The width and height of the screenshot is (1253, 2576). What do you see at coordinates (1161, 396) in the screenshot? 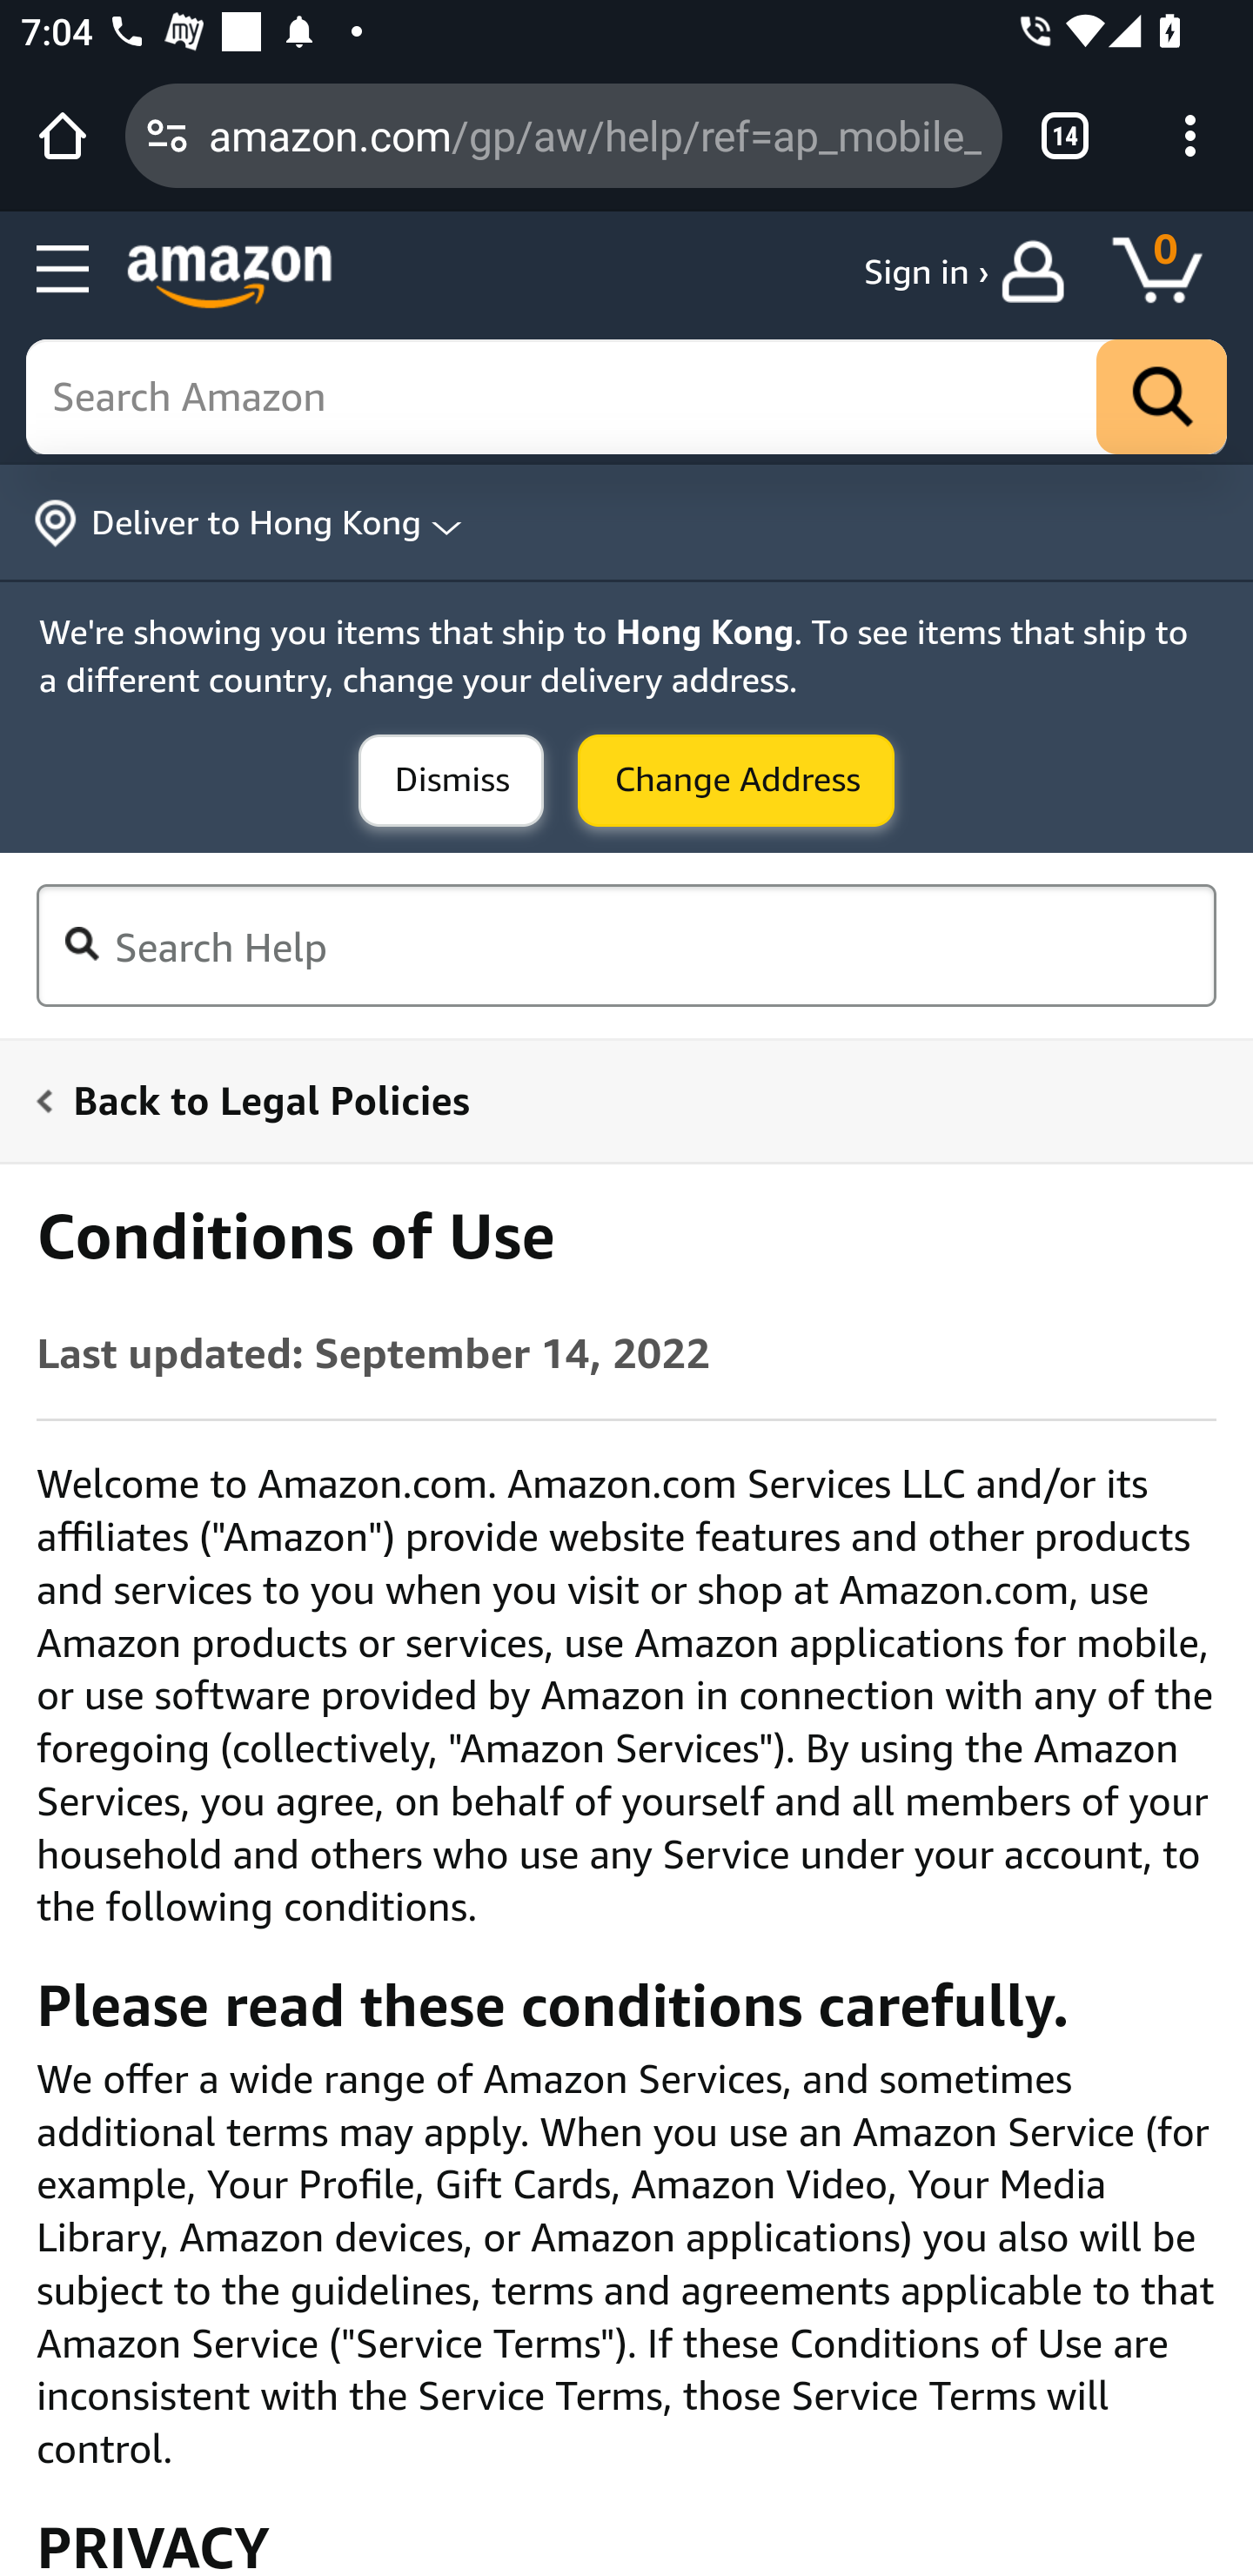
I see `Go` at bounding box center [1161, 396].